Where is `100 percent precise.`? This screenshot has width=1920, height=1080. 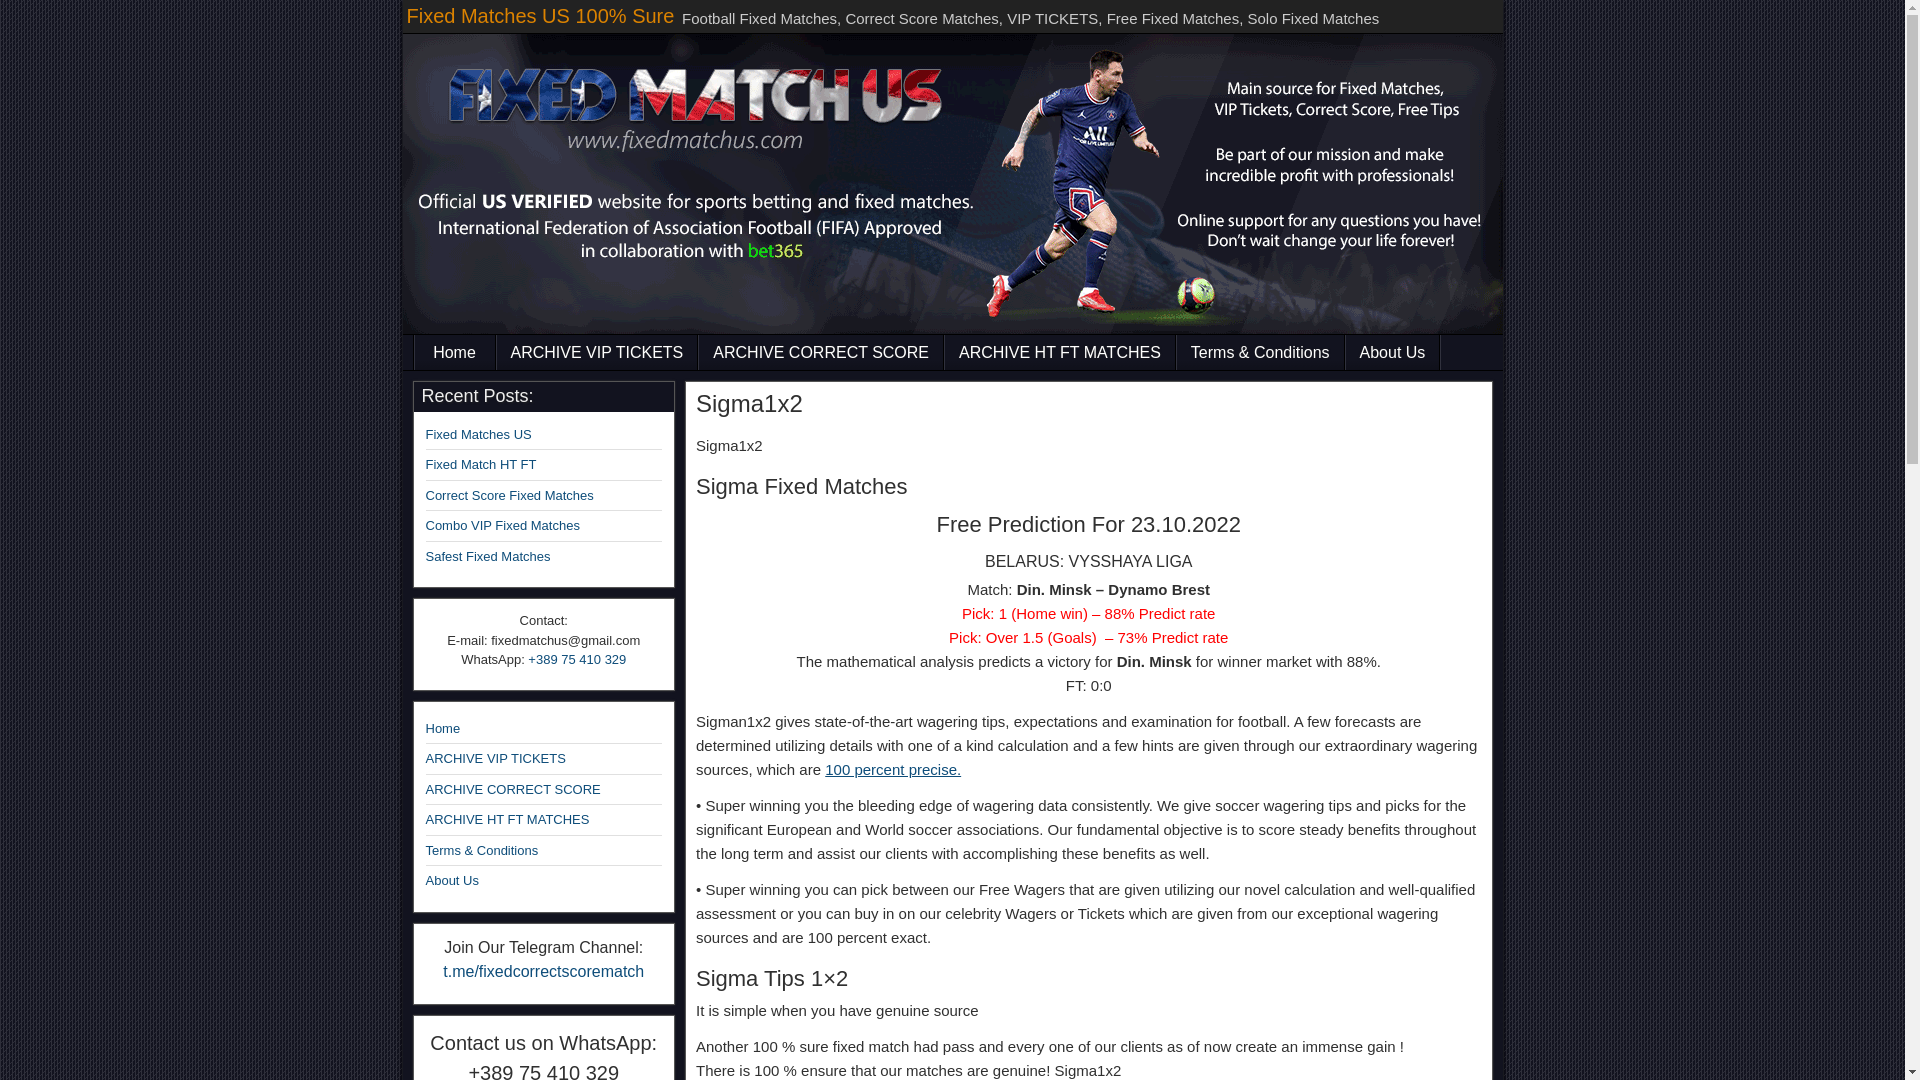 100 percent precise. is located at coordinates (893, 769).